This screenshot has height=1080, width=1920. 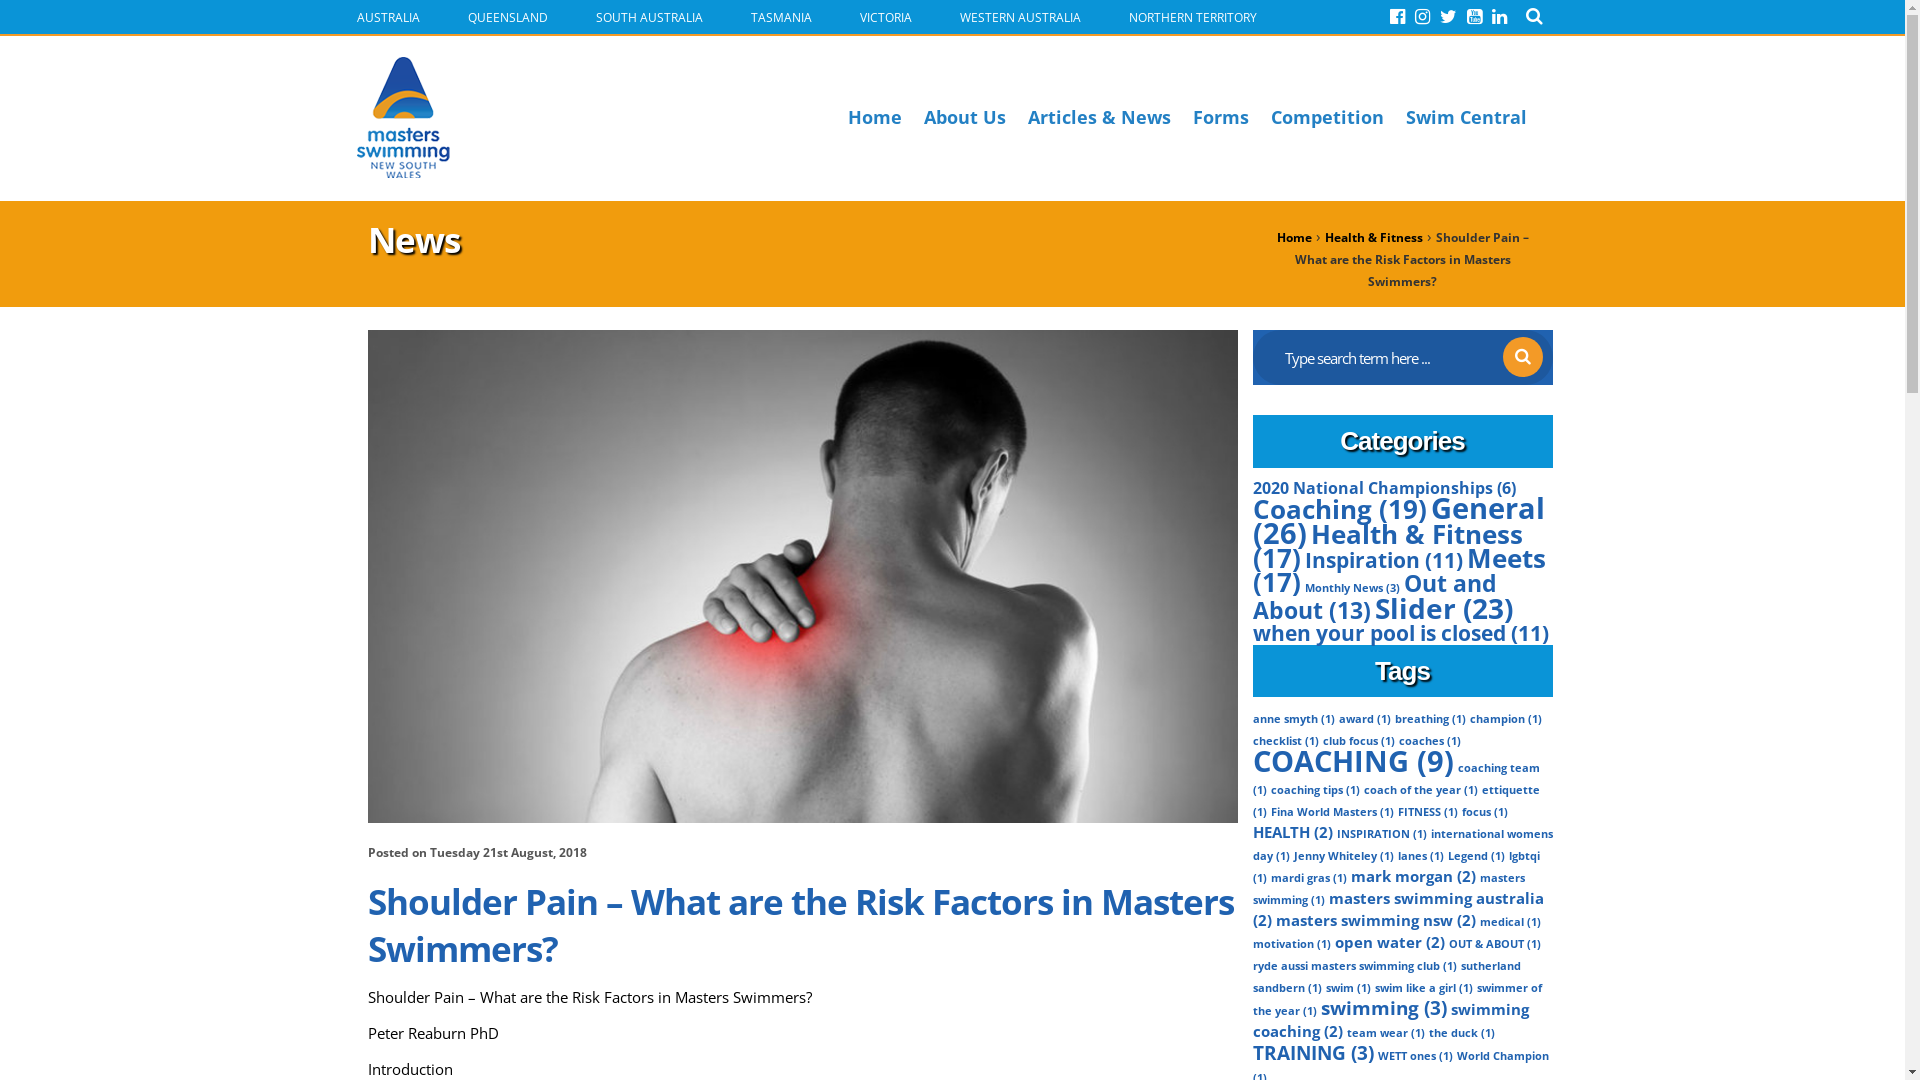 I want to click on breathing (1), so click(x=1430, y=719).